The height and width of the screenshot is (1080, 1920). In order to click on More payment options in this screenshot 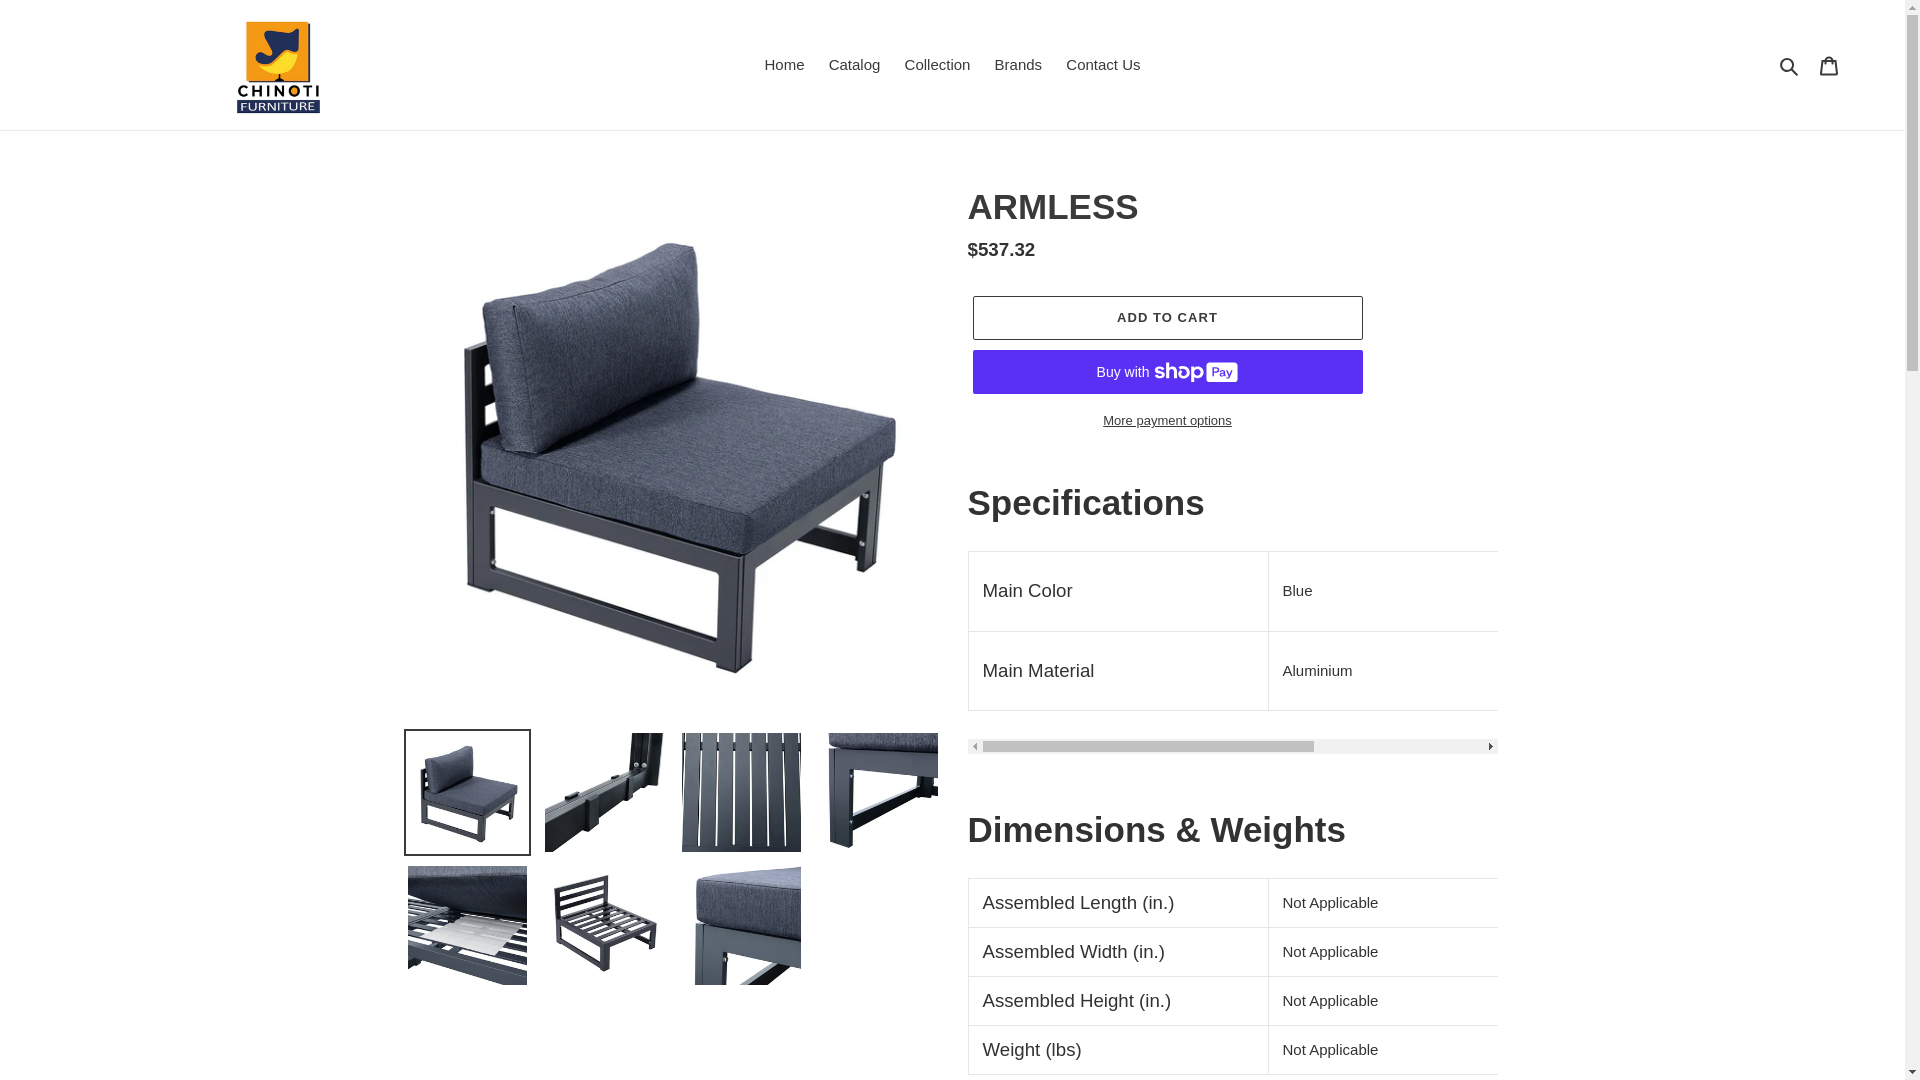, I will do `click(1166, 421)`.